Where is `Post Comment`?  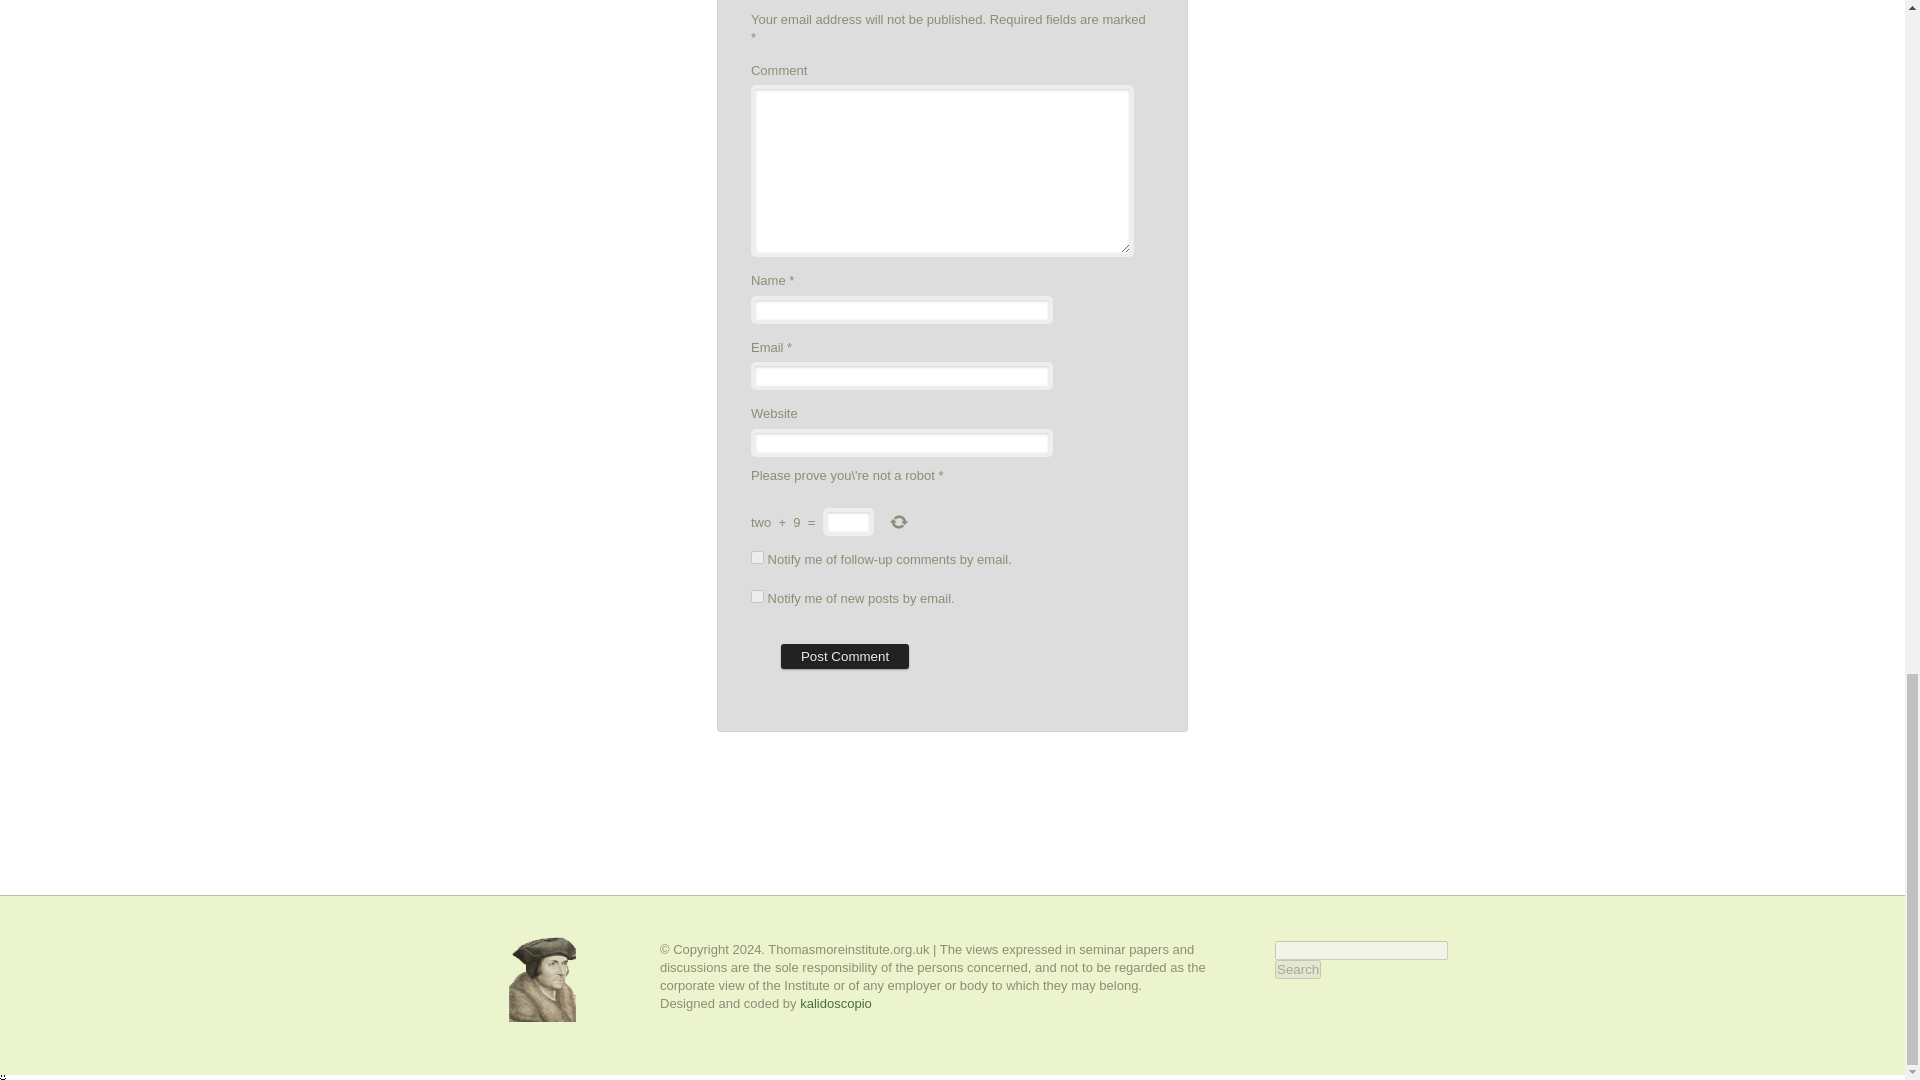 Post Comment is located at coordinates (844, 656).